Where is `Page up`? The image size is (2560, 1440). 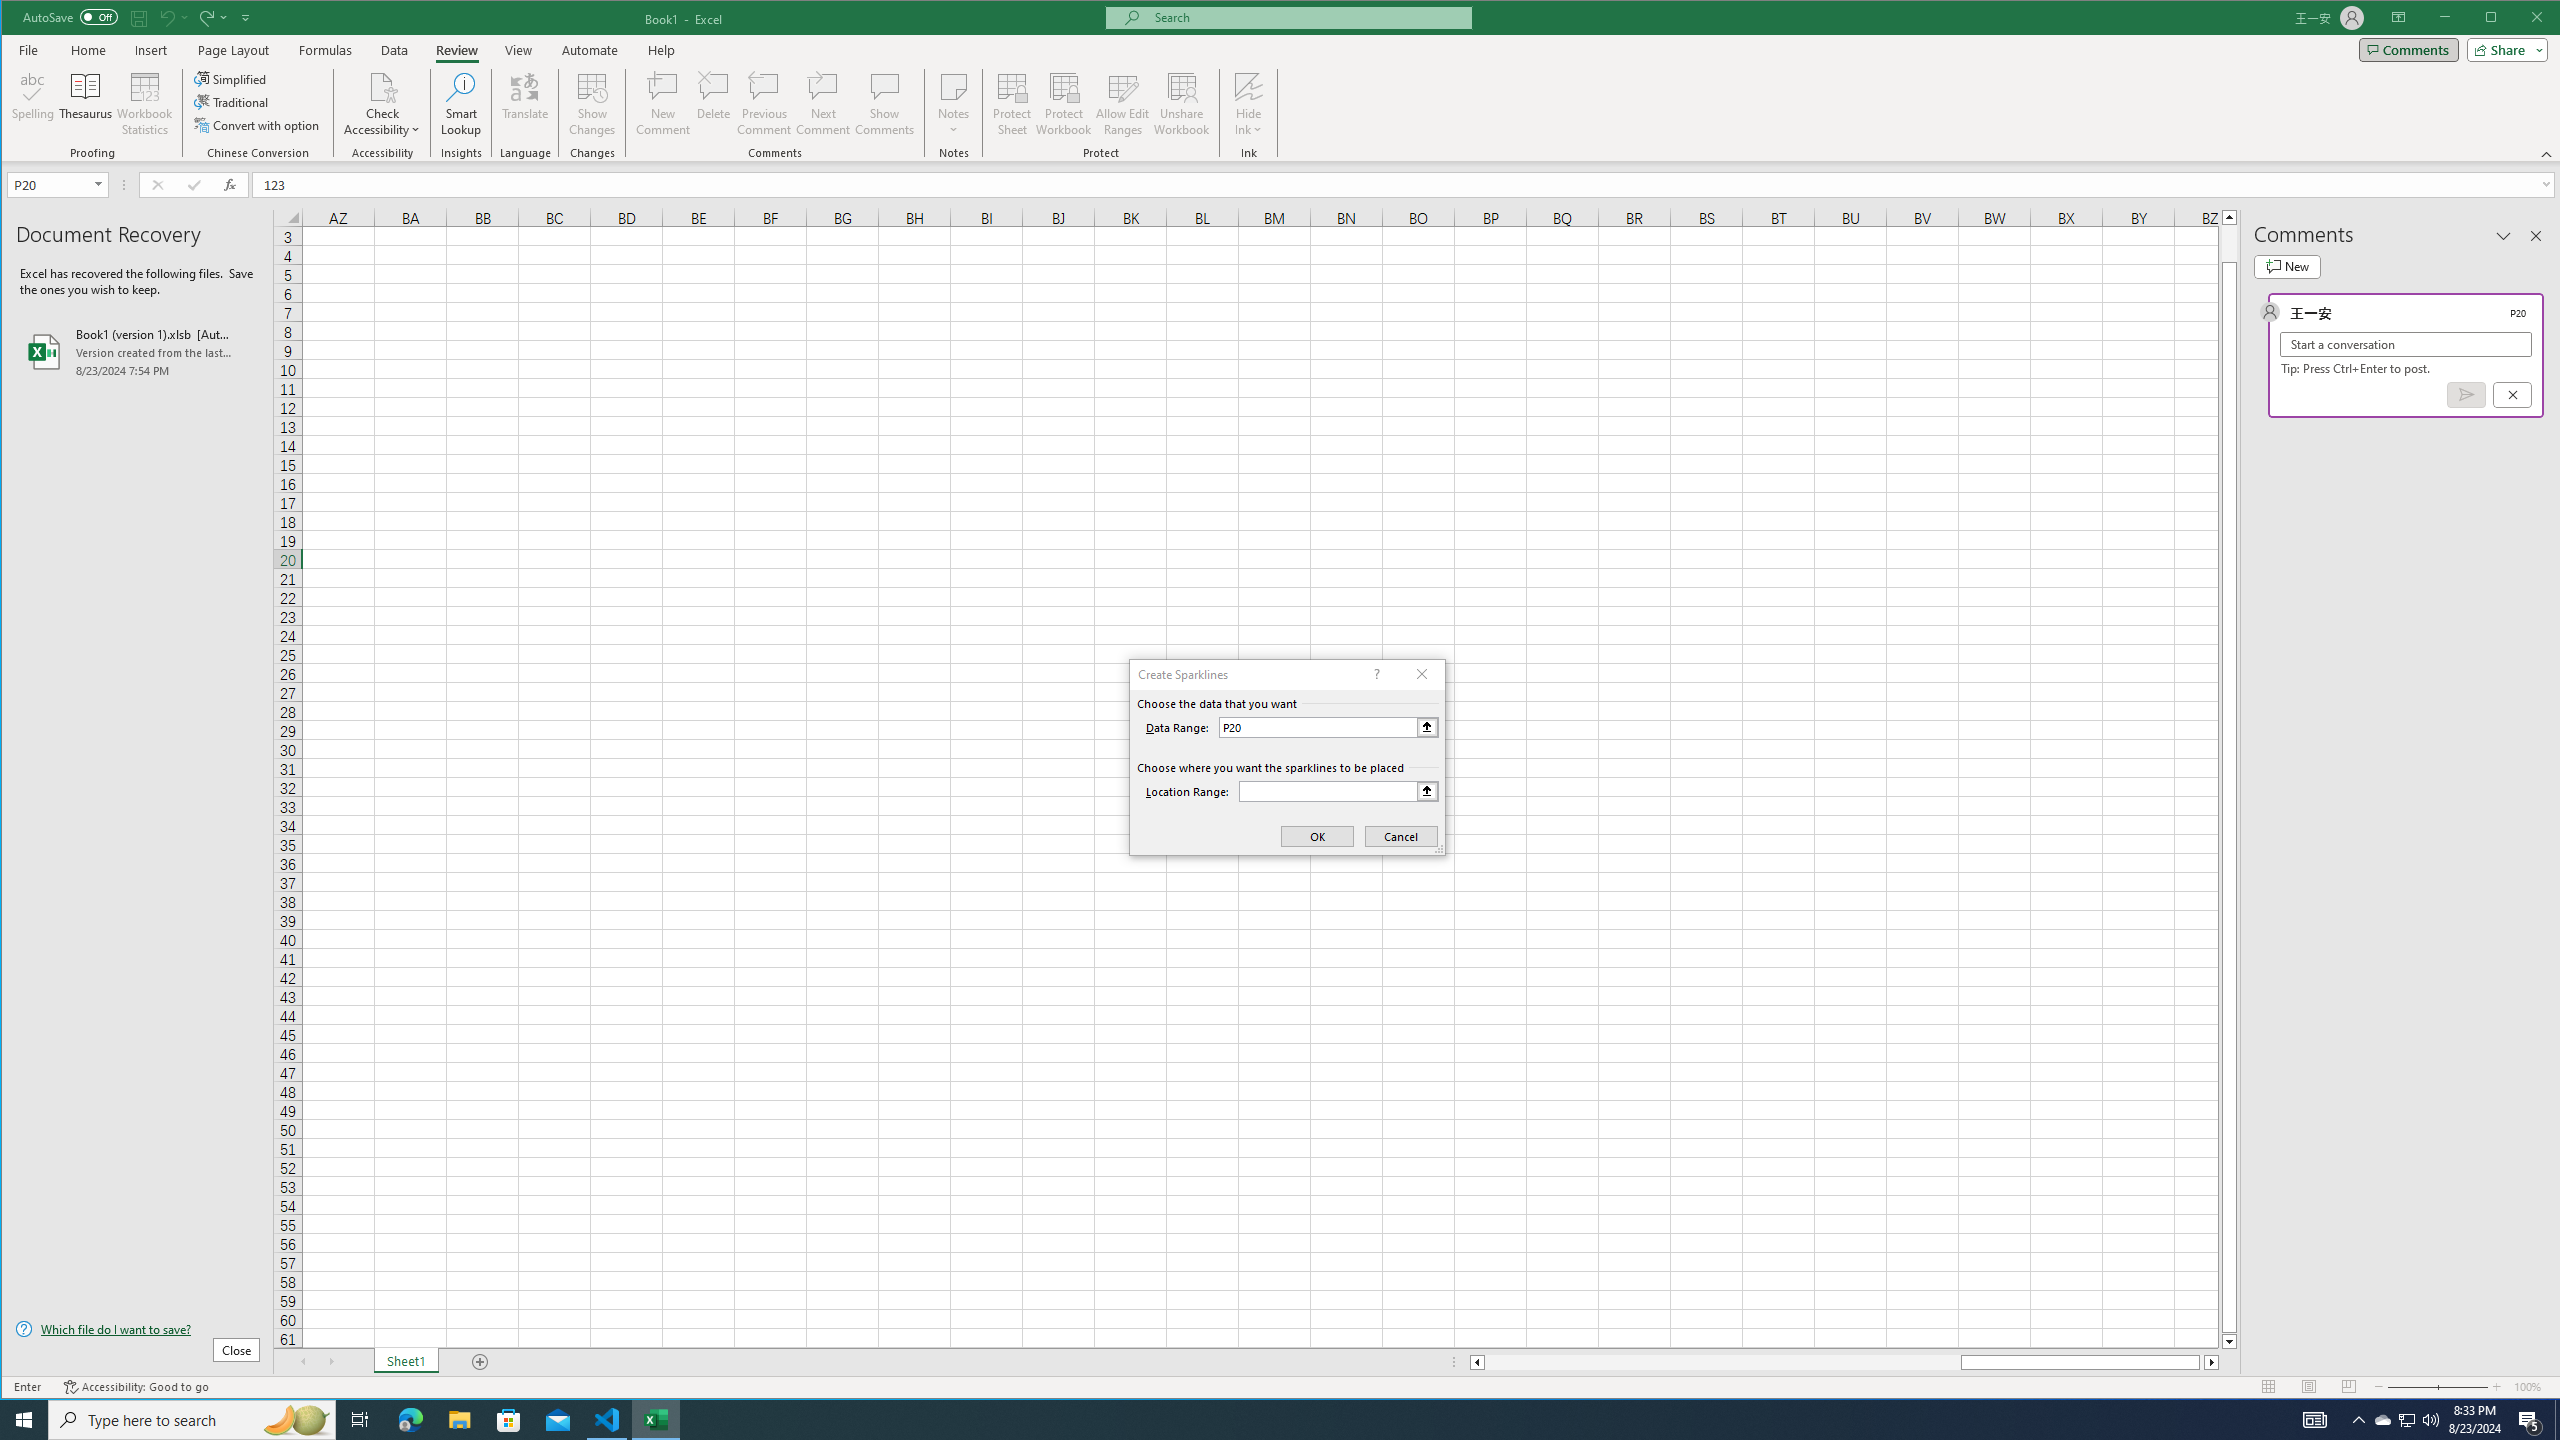 Page up is located at coordinates (2230, 243).